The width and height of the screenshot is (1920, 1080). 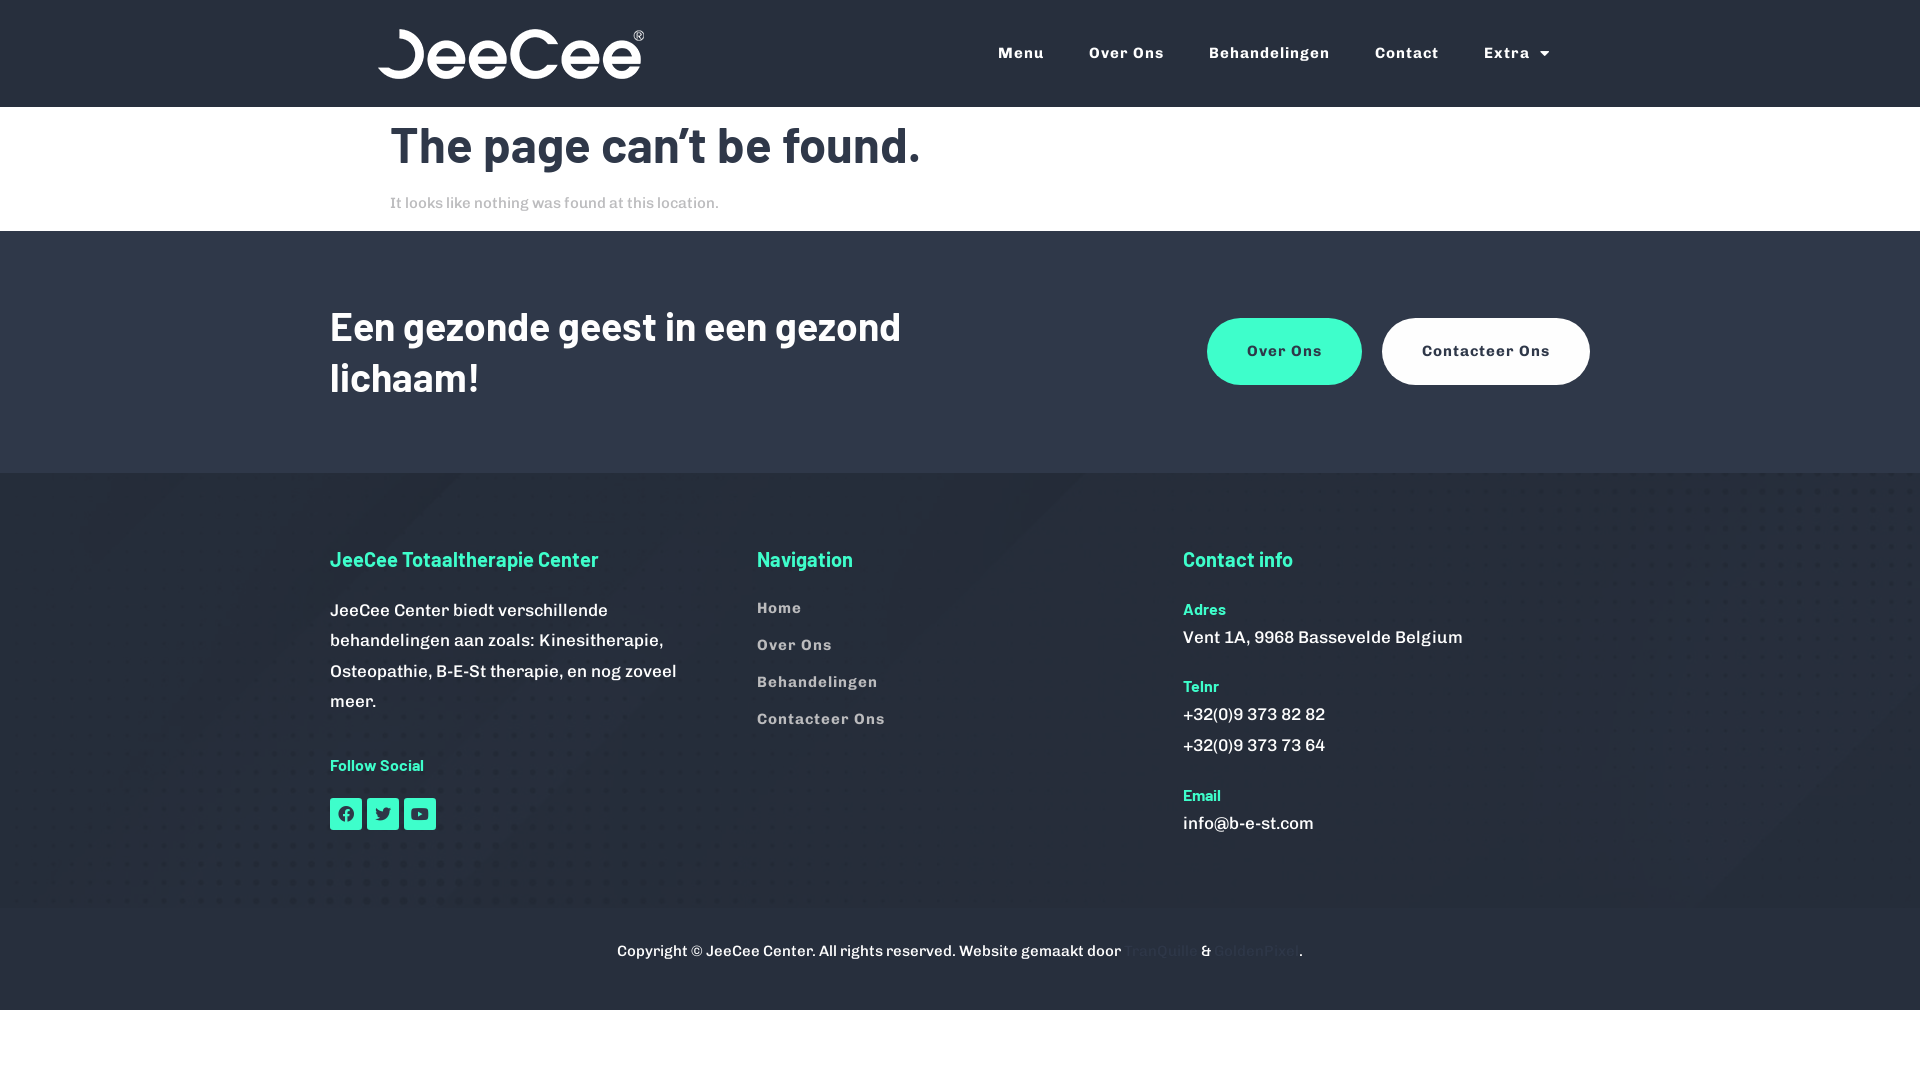 I want to click on Over Ons, so click(x=1284, y=351).